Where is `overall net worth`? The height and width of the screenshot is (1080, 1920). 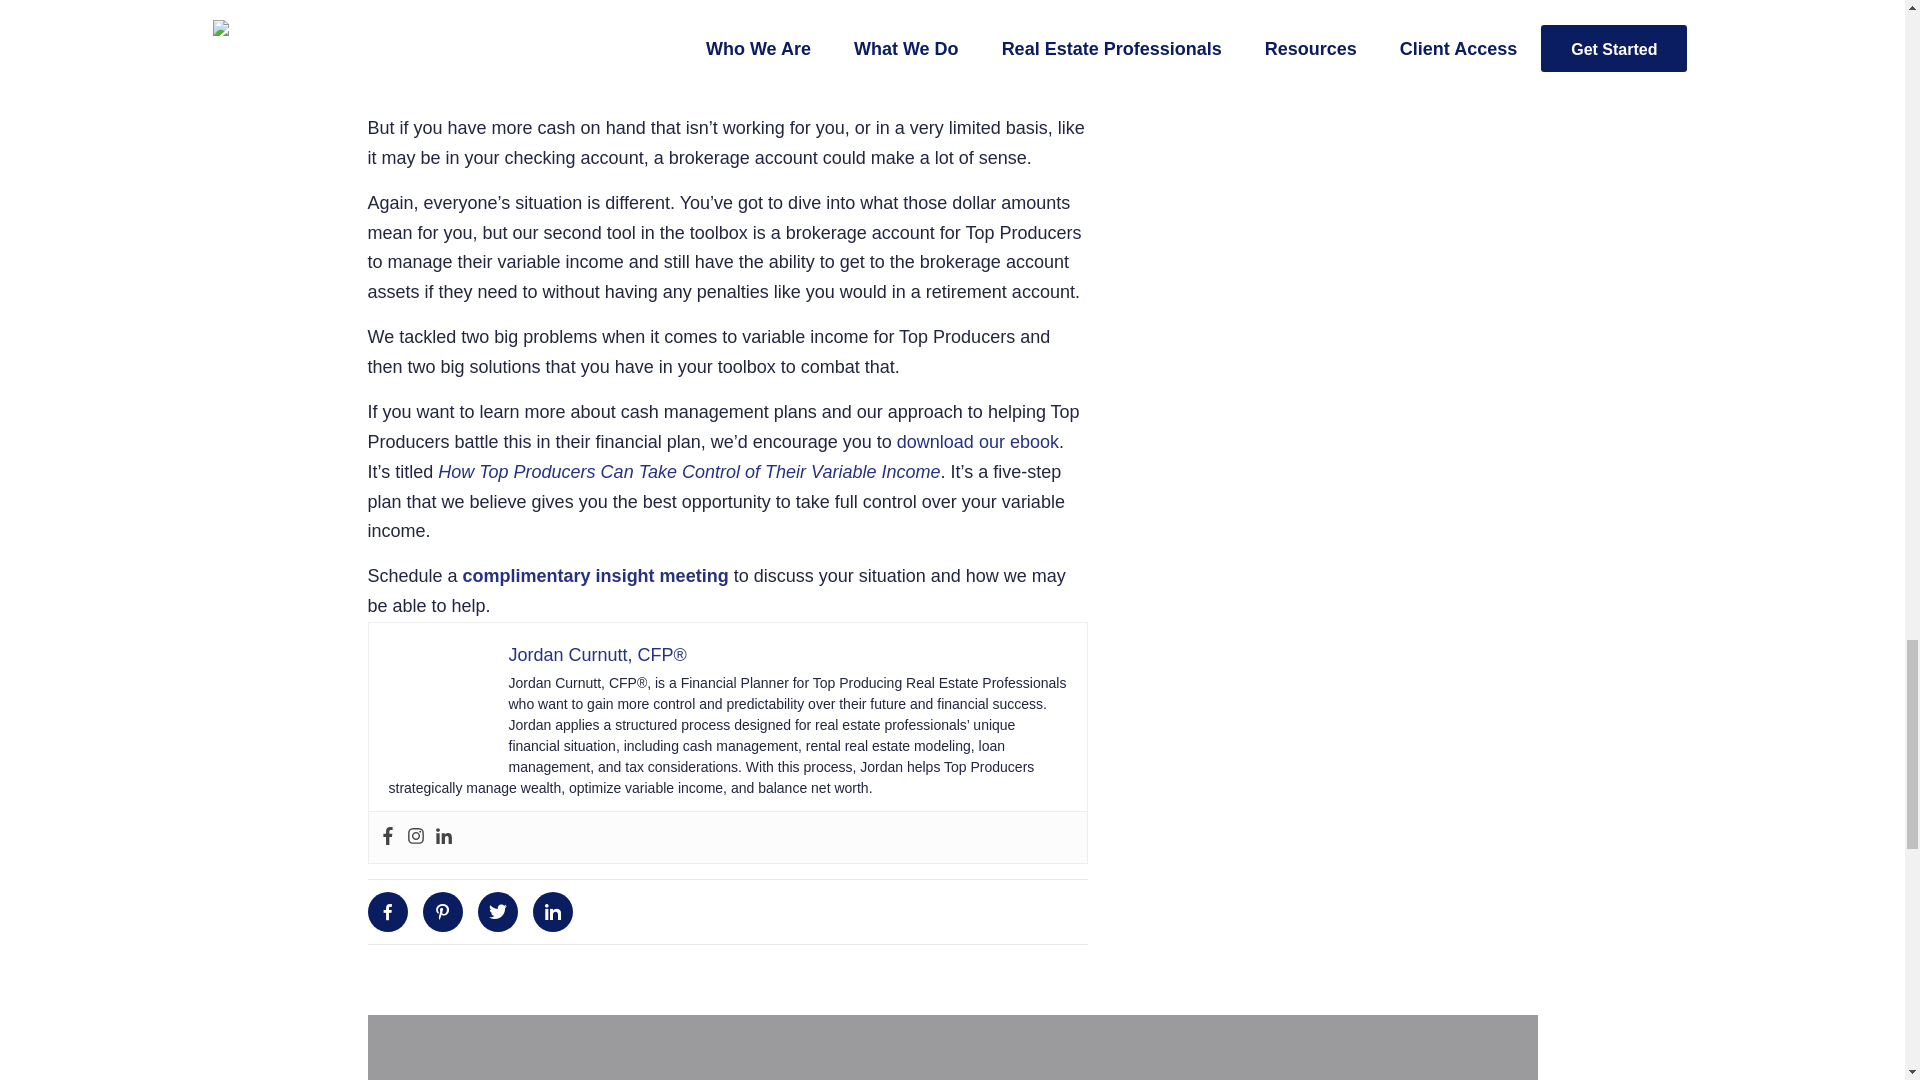 overall net worth is located at coordinates (434, 22).